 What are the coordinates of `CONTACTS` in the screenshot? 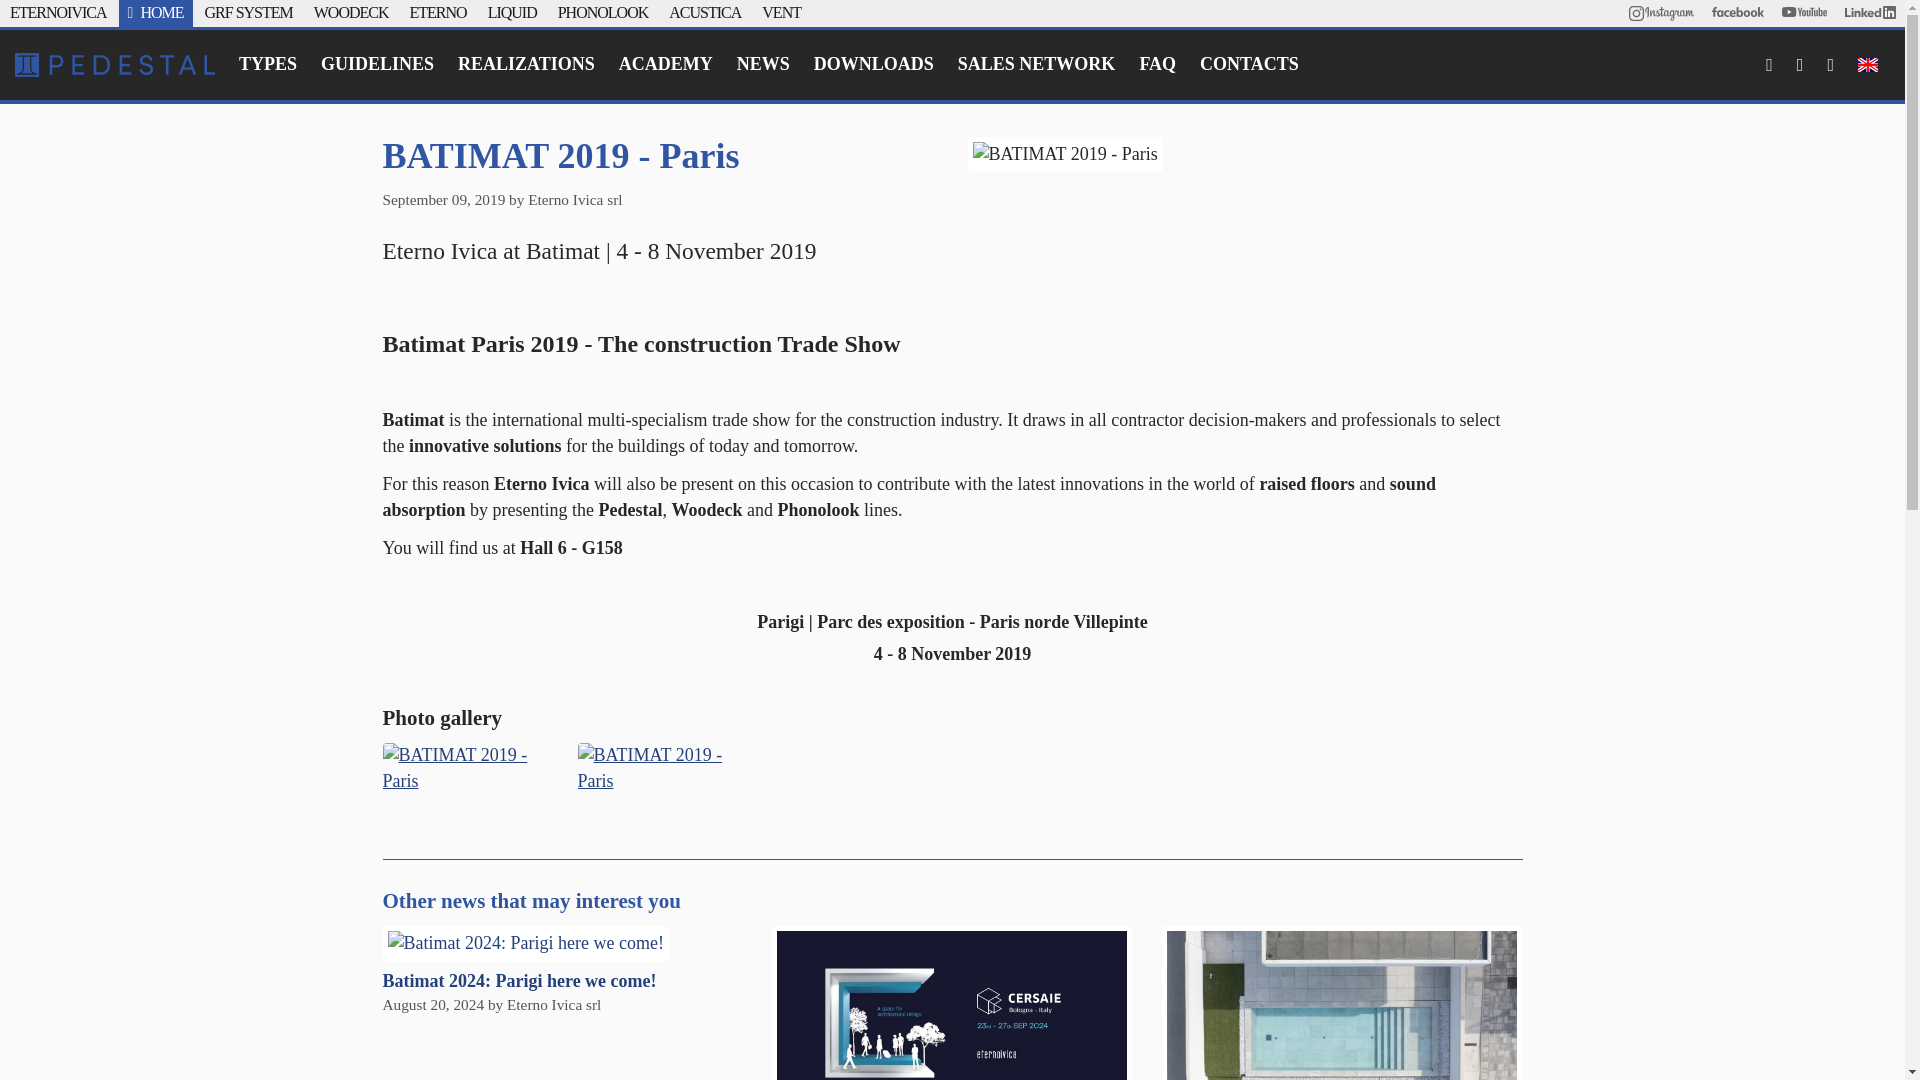 It's located at (1250, 65).